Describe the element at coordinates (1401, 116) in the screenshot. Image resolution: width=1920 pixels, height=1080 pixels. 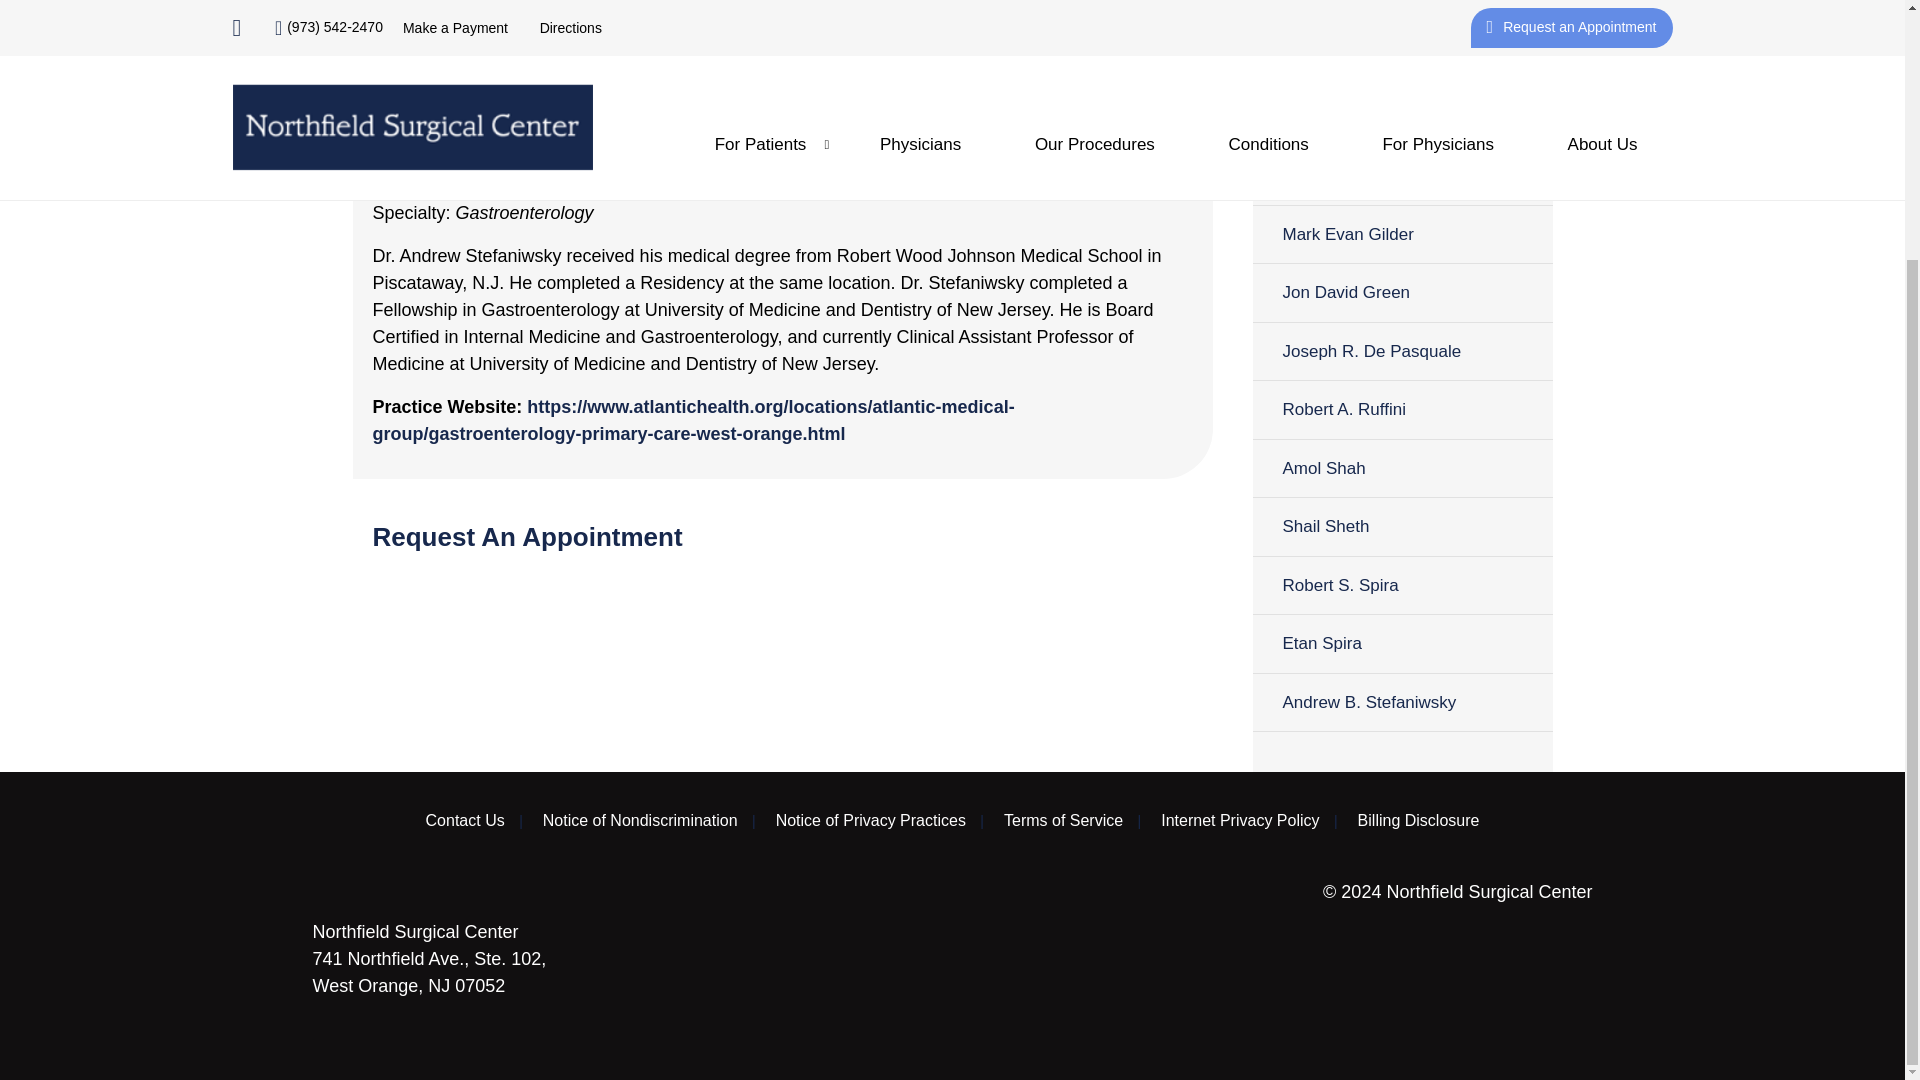
I see `Robert S. Eagle` at that location.